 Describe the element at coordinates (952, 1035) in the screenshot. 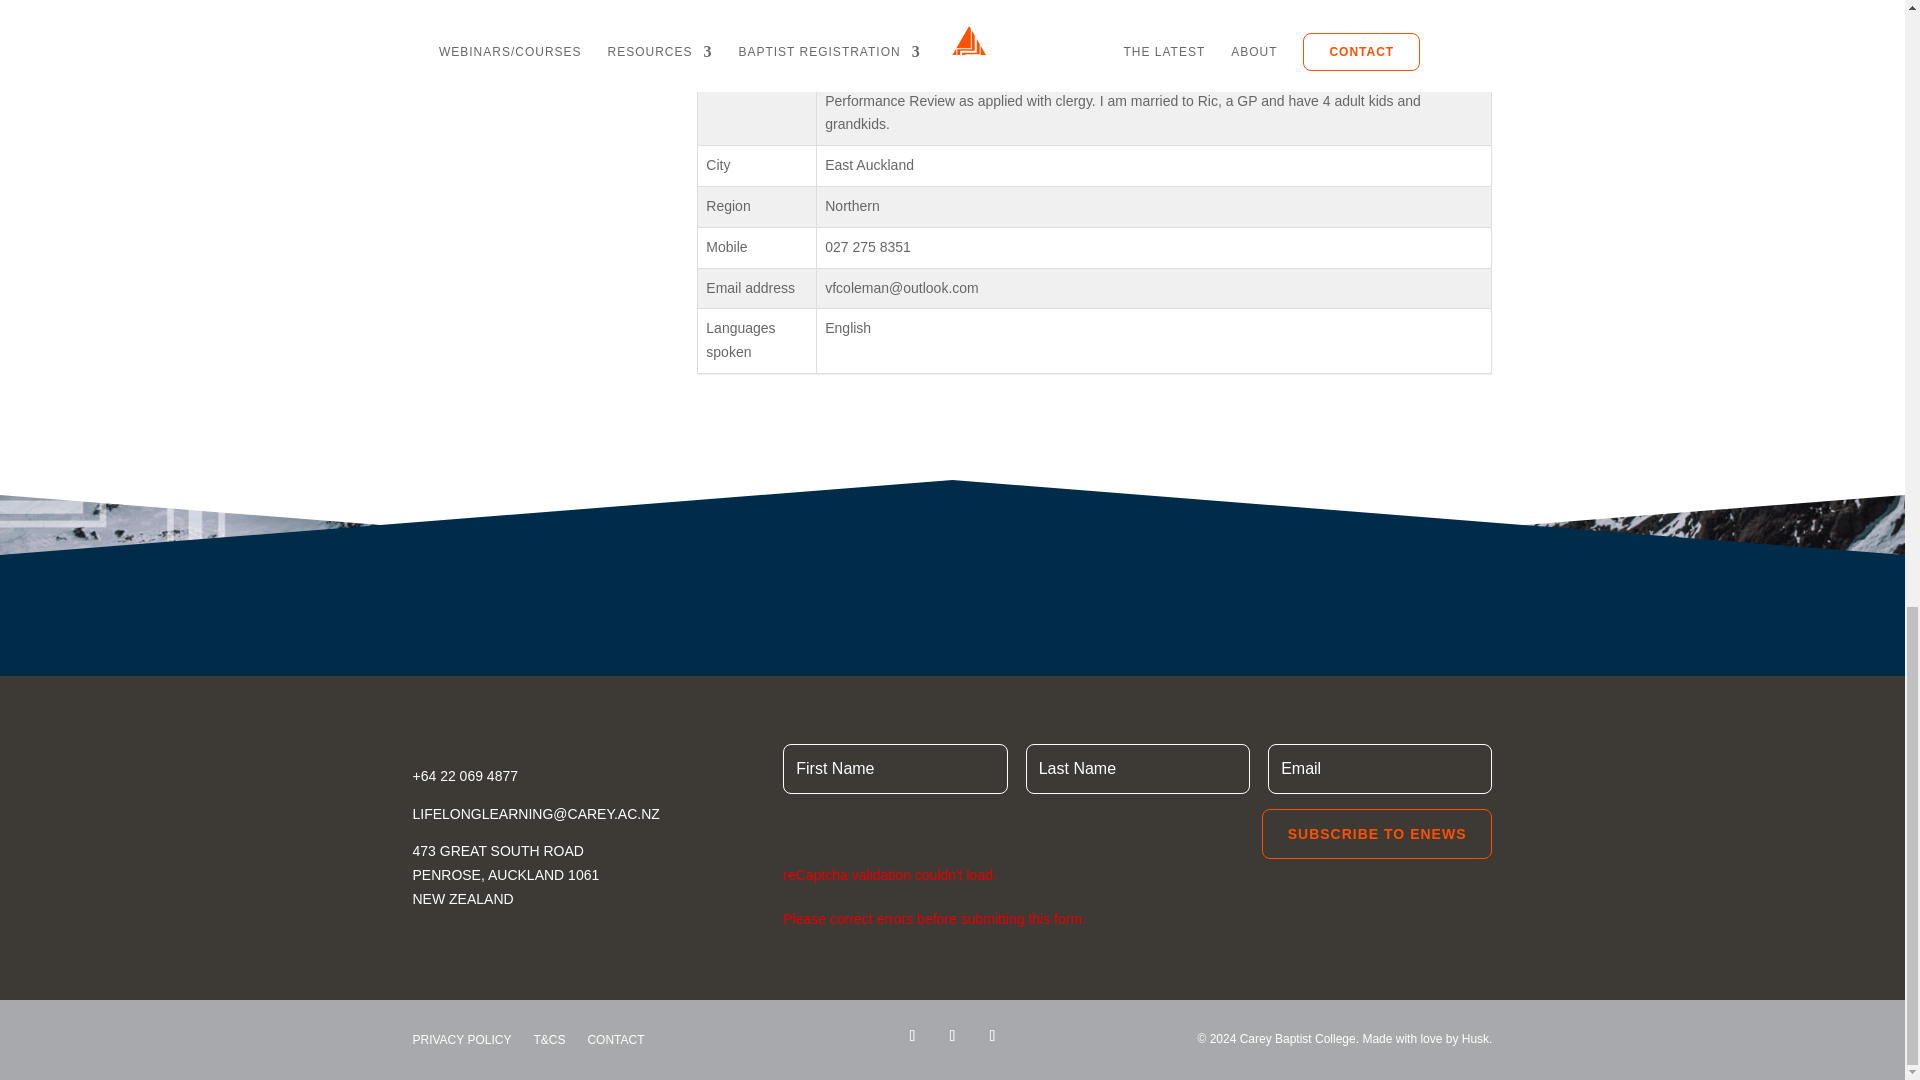

I see `Follow on Instagram` at that location.